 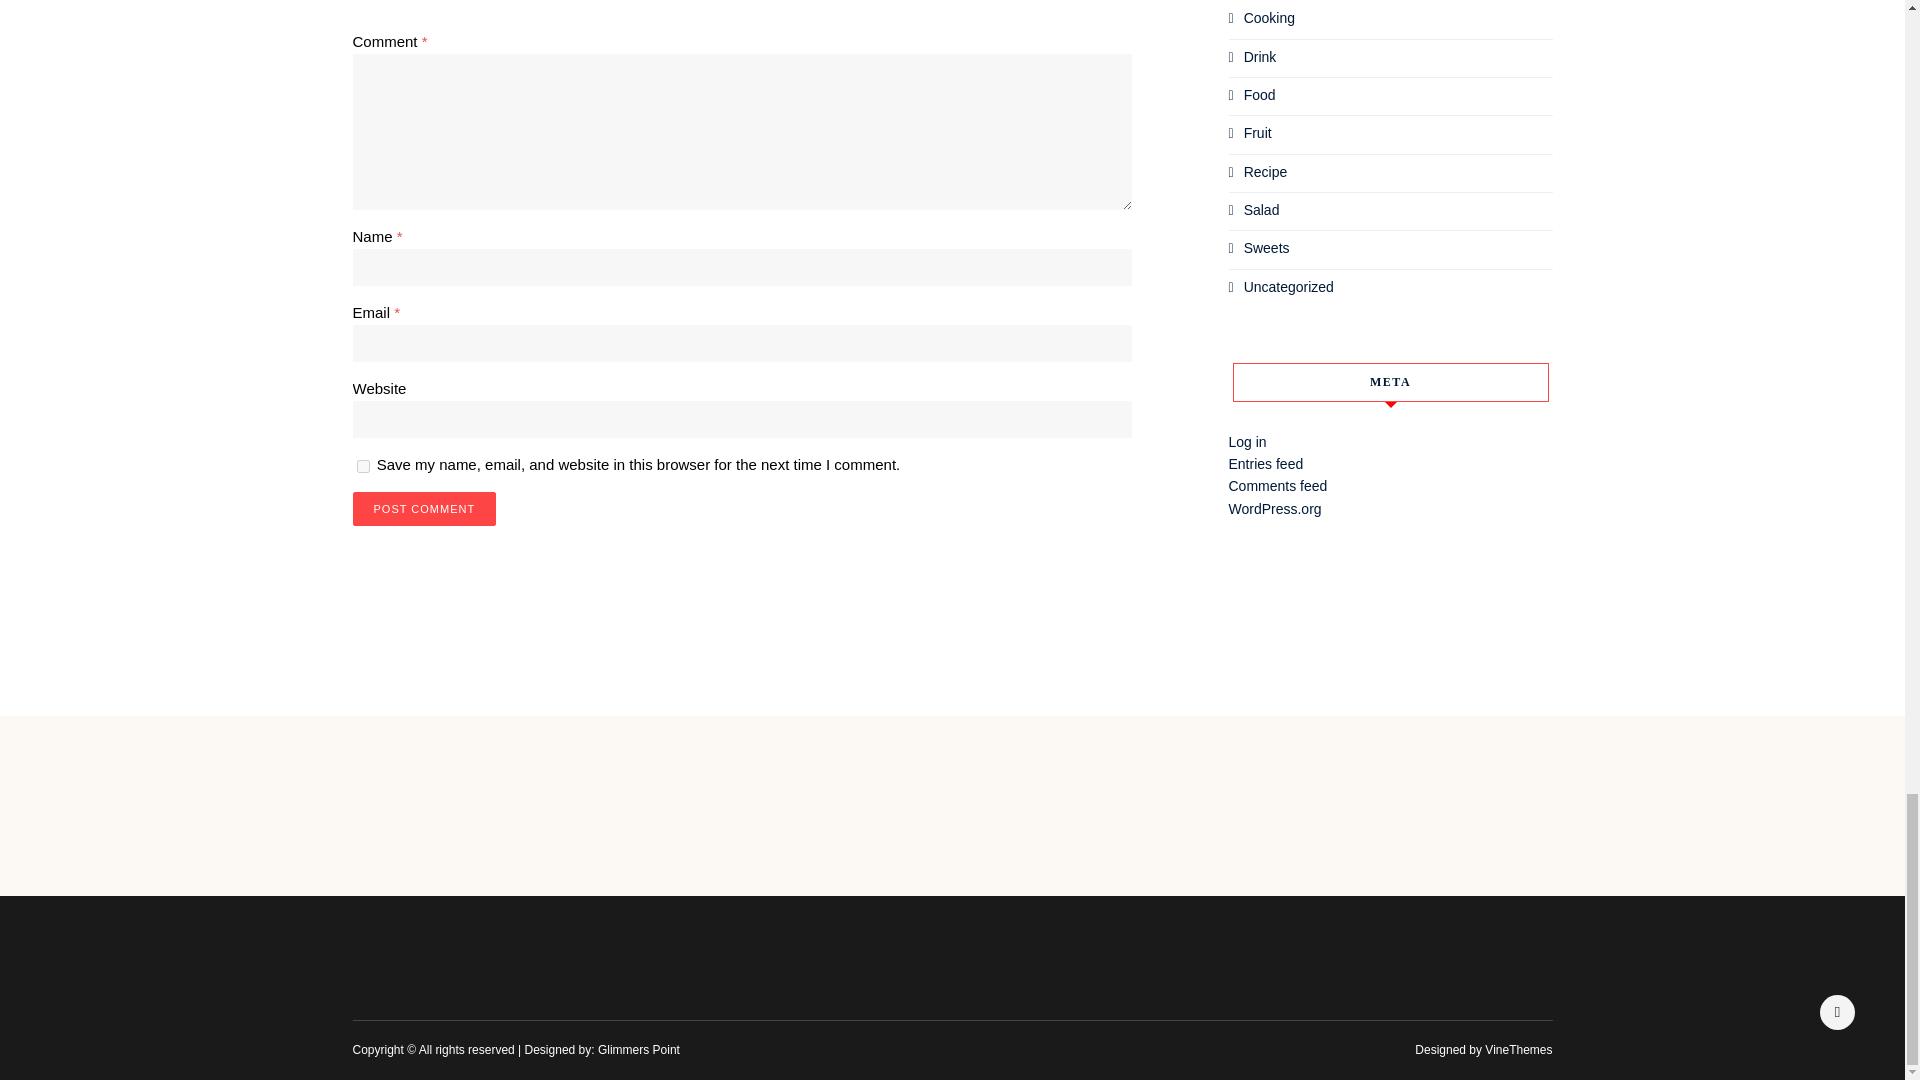 I want to click on yes, so click(x=362, y=466).